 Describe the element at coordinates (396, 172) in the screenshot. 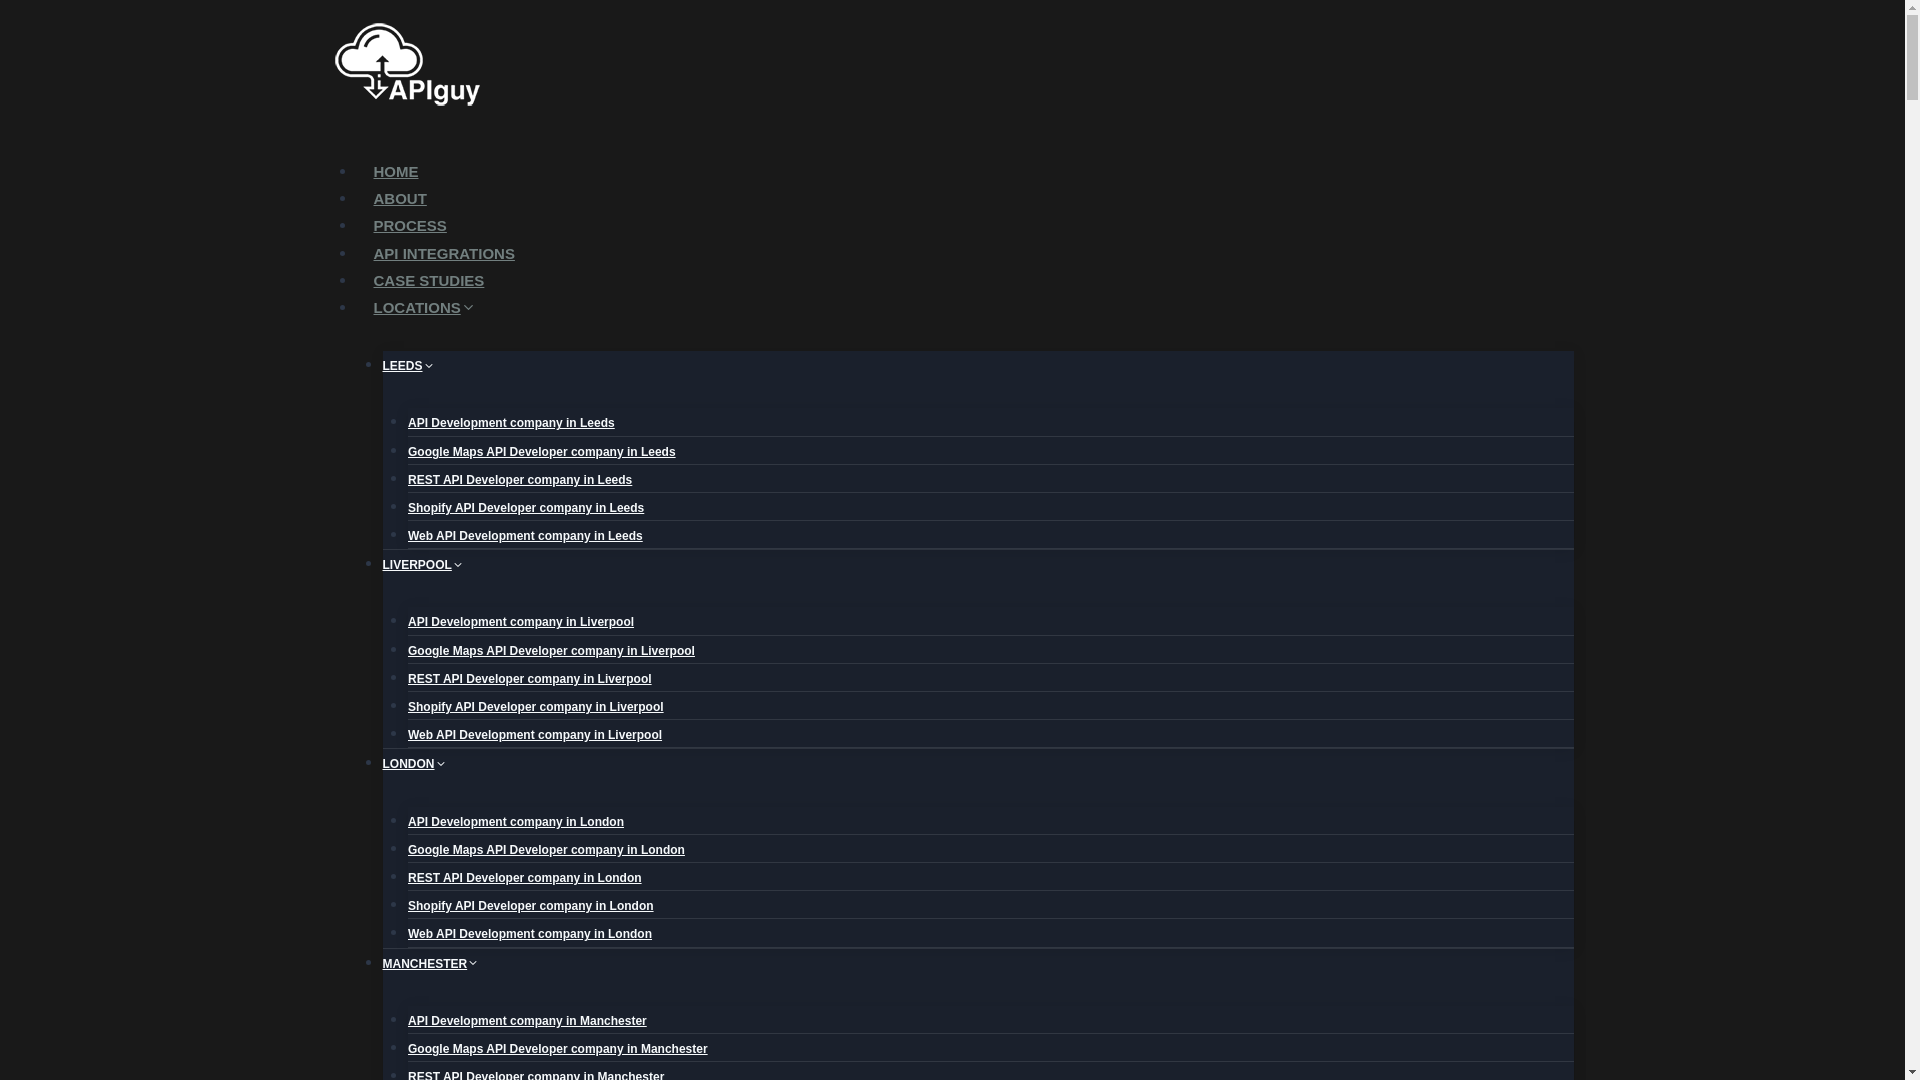

I see `HOME` at that location.